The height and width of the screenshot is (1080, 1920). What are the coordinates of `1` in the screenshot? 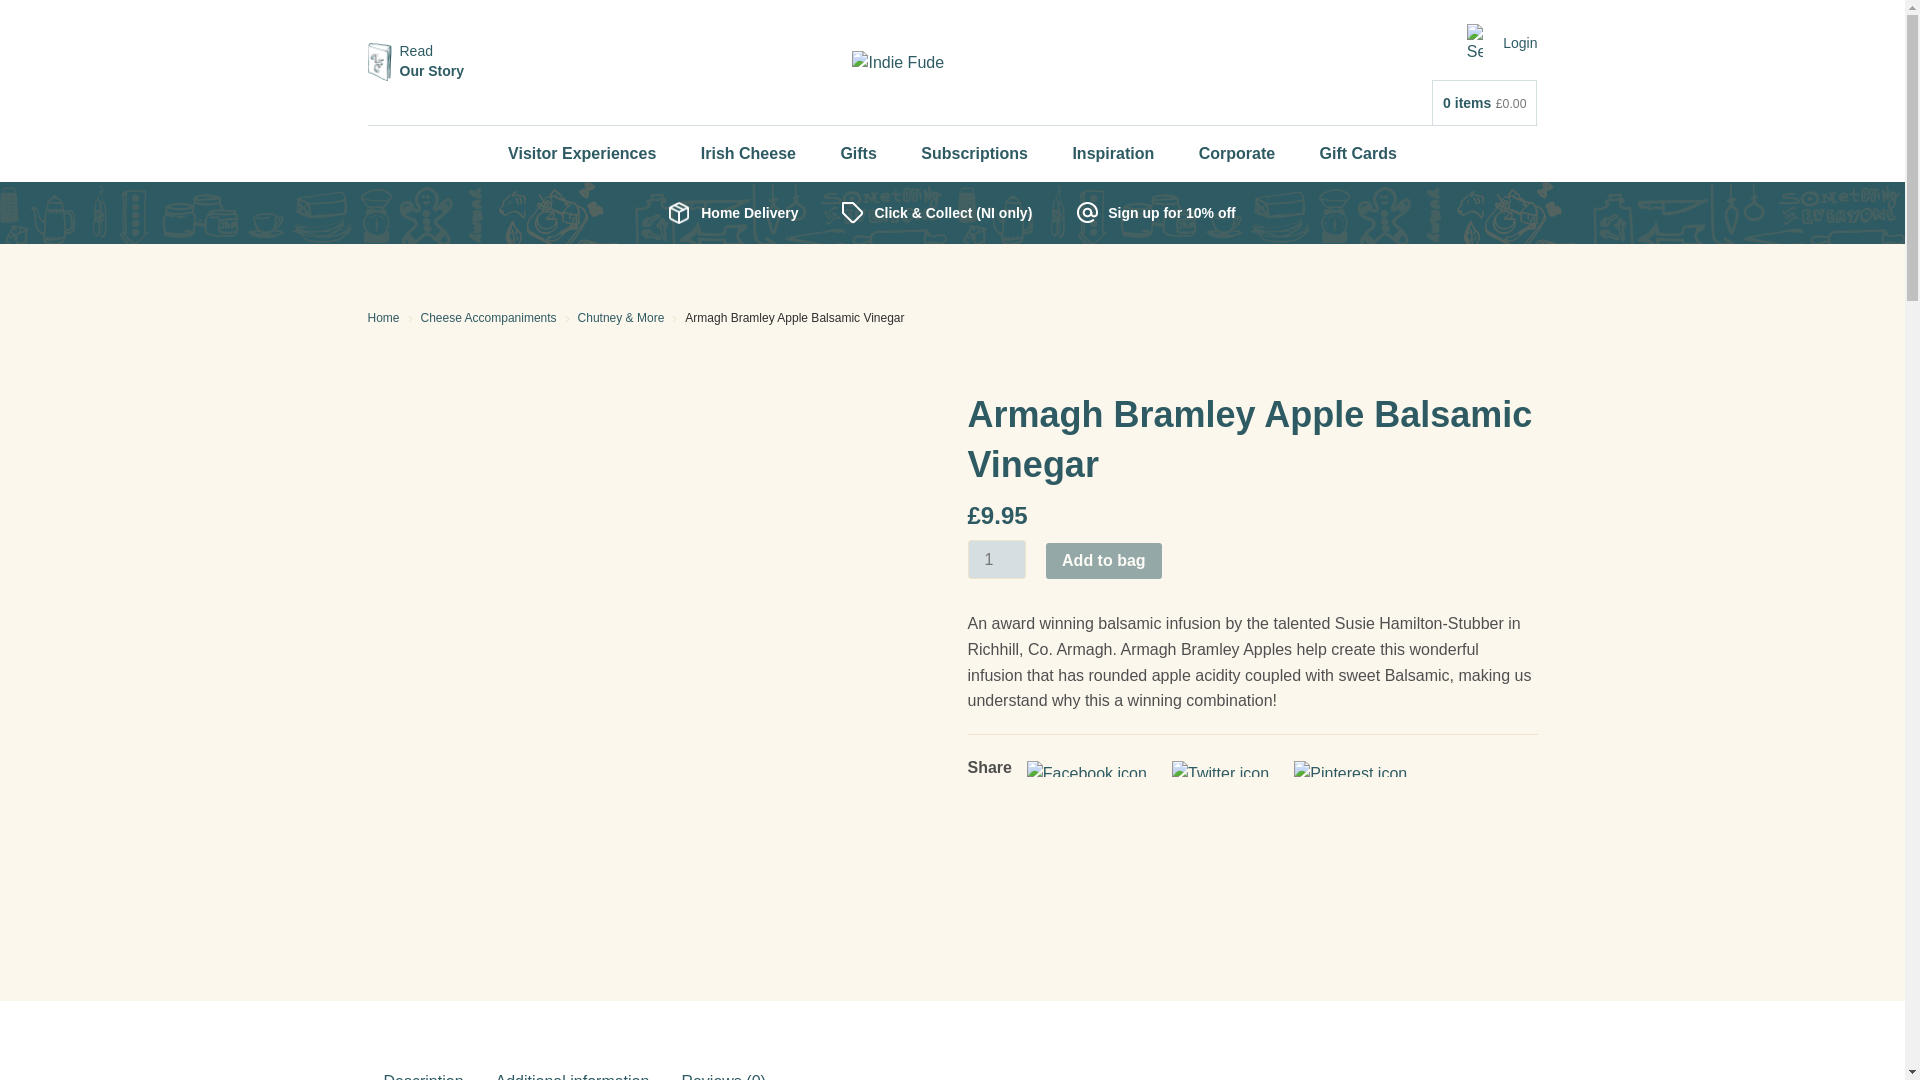 It's located at (974, 154).